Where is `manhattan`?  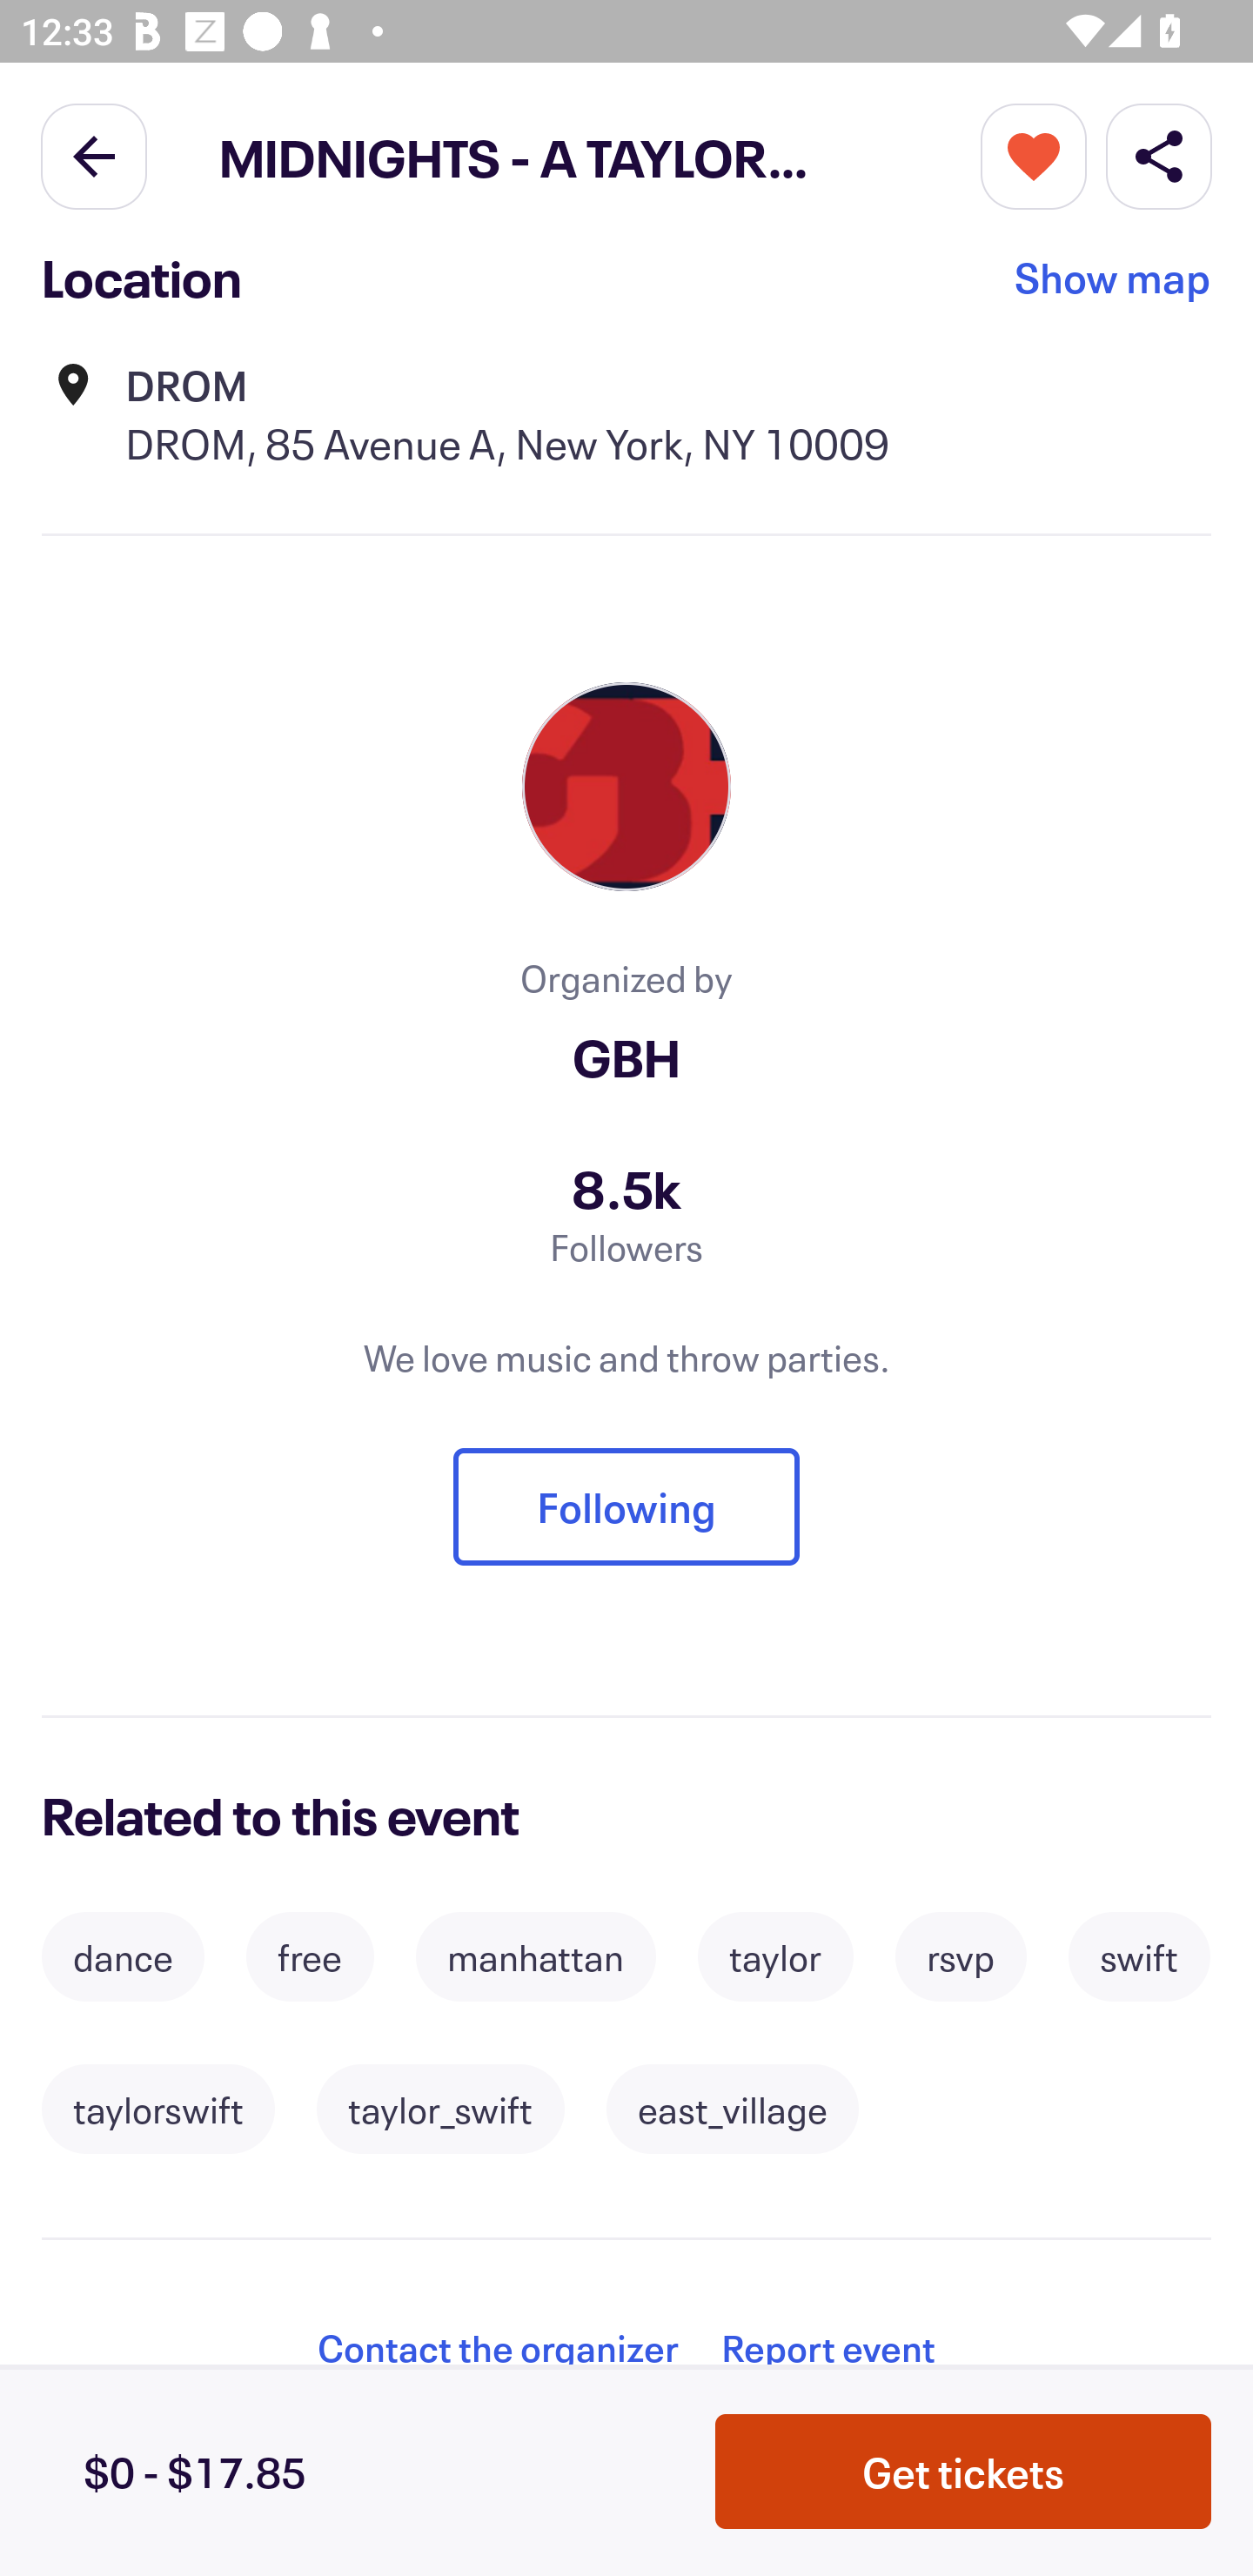 manhattan is located at coordinates (536, 1956).